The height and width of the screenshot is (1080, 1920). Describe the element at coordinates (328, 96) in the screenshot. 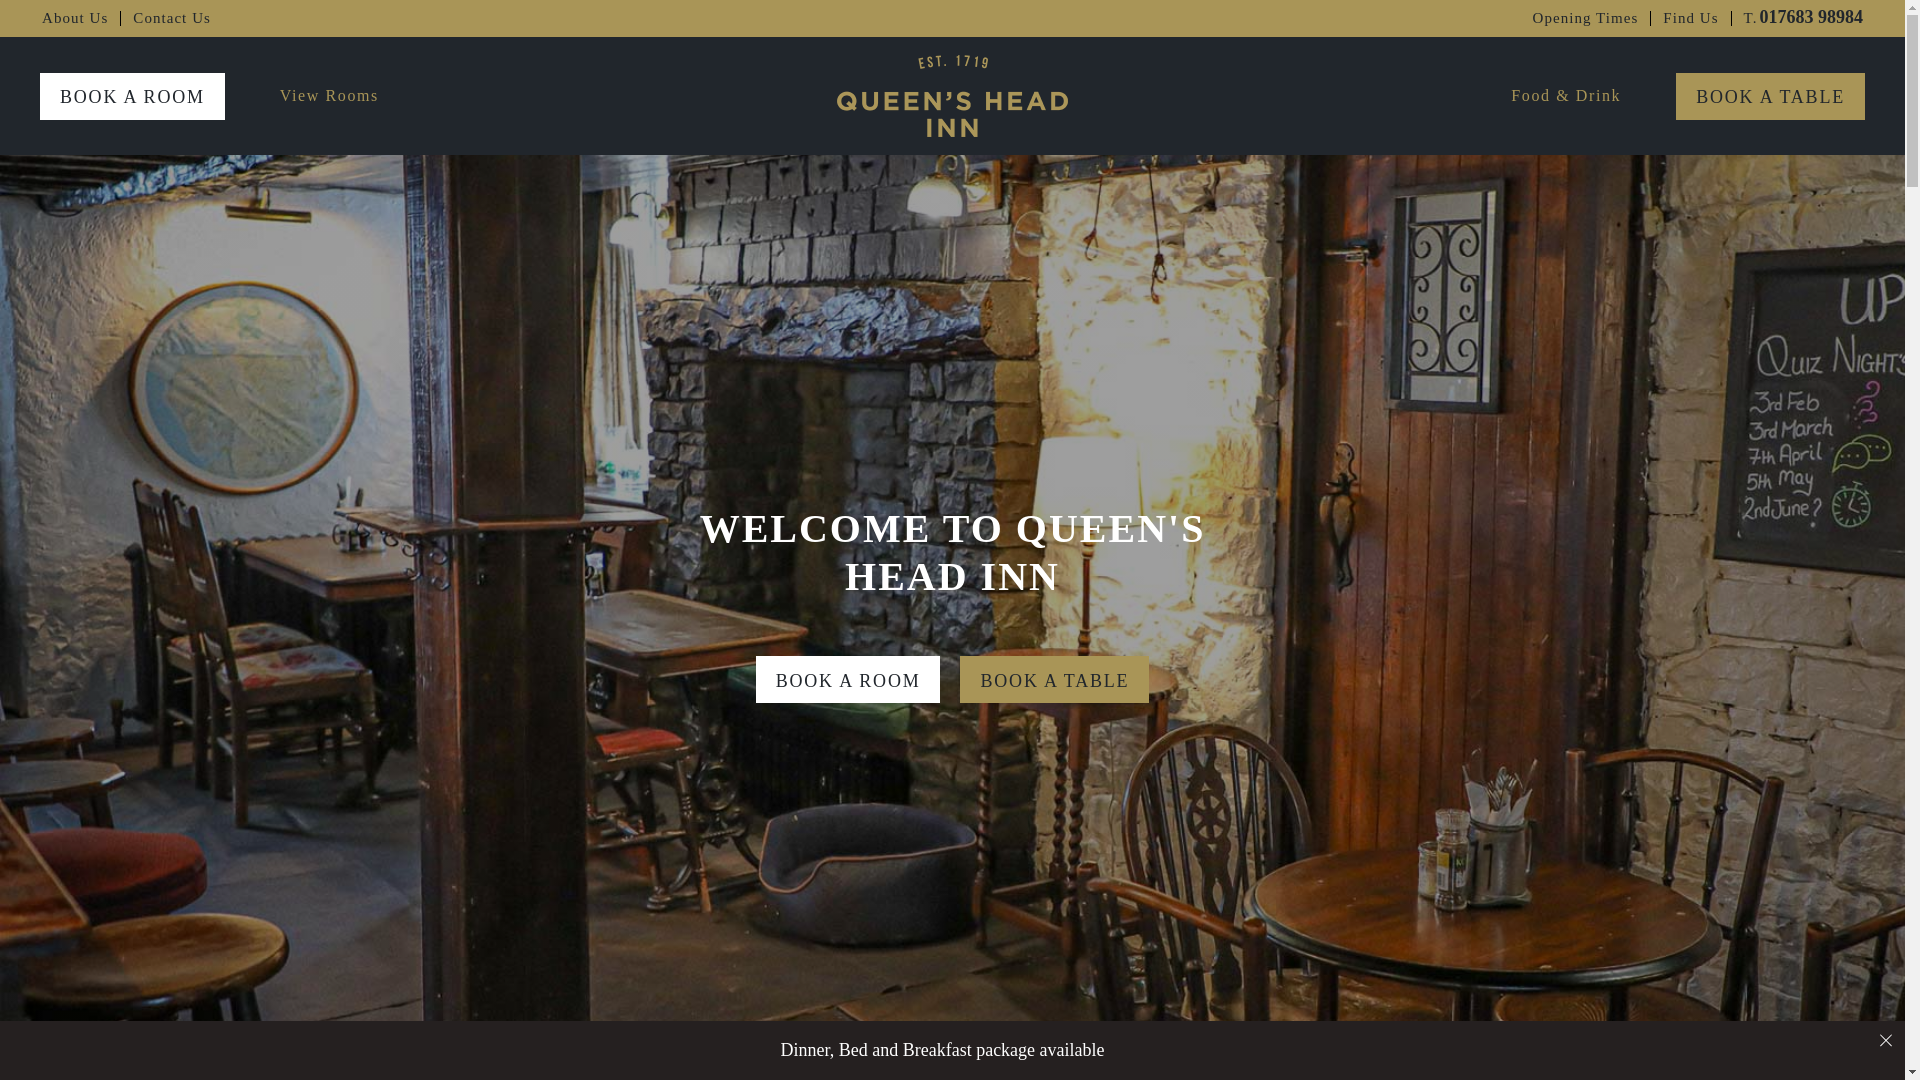

I see `View Rooms` at that location.